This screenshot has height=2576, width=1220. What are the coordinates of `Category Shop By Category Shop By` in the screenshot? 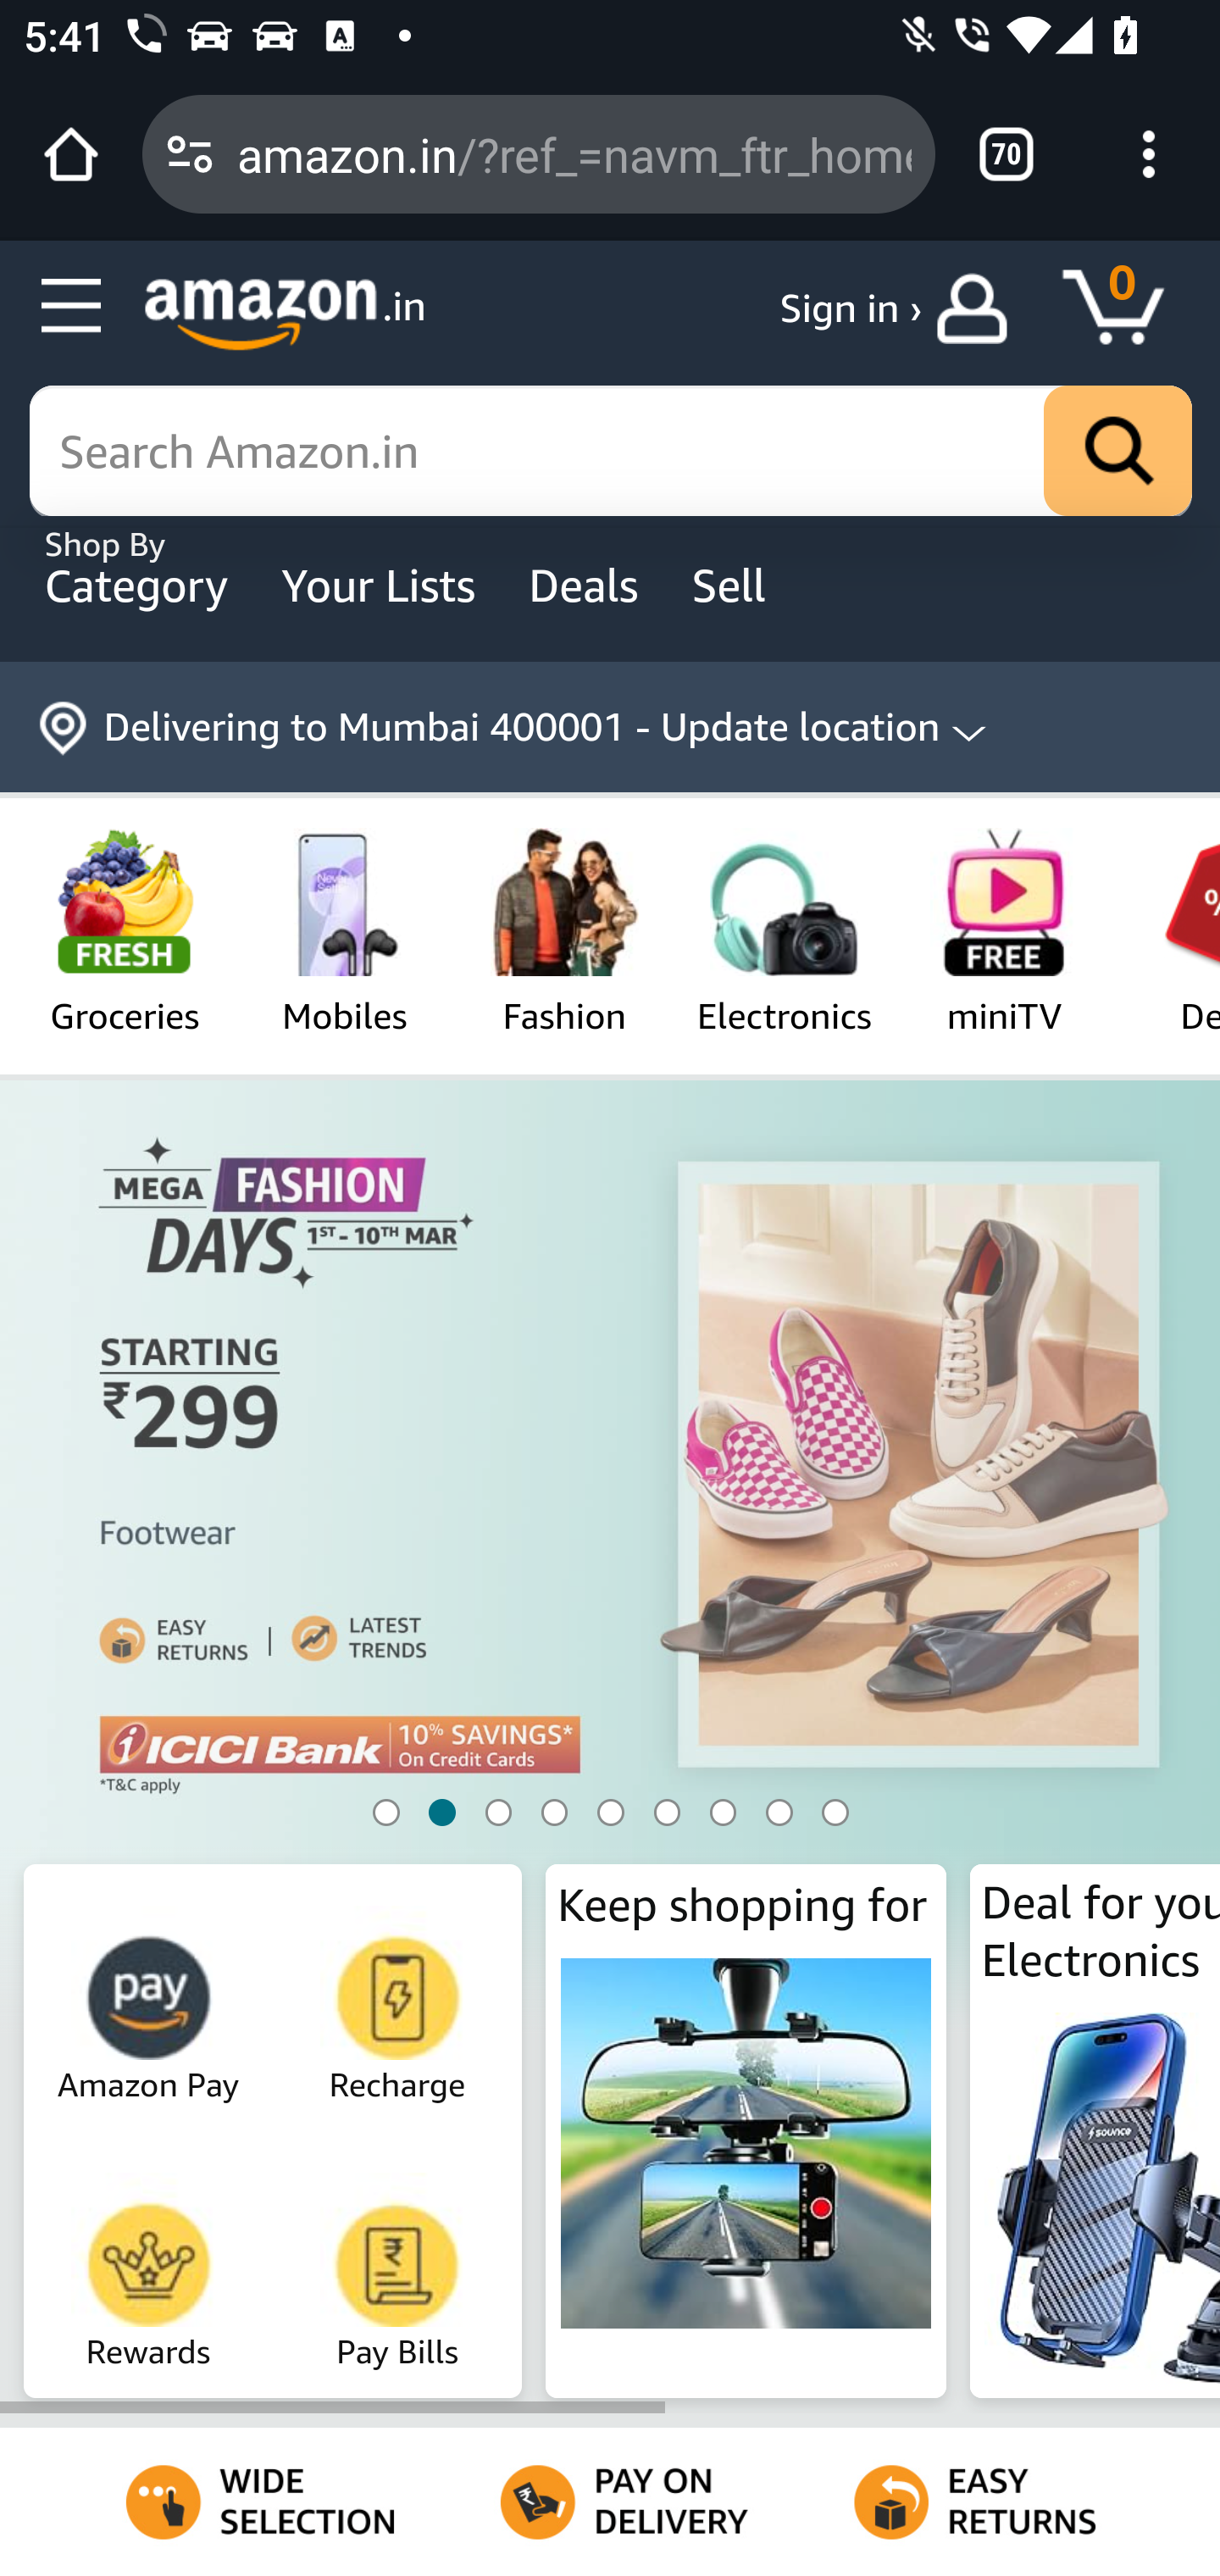 It's located at (139, 585).